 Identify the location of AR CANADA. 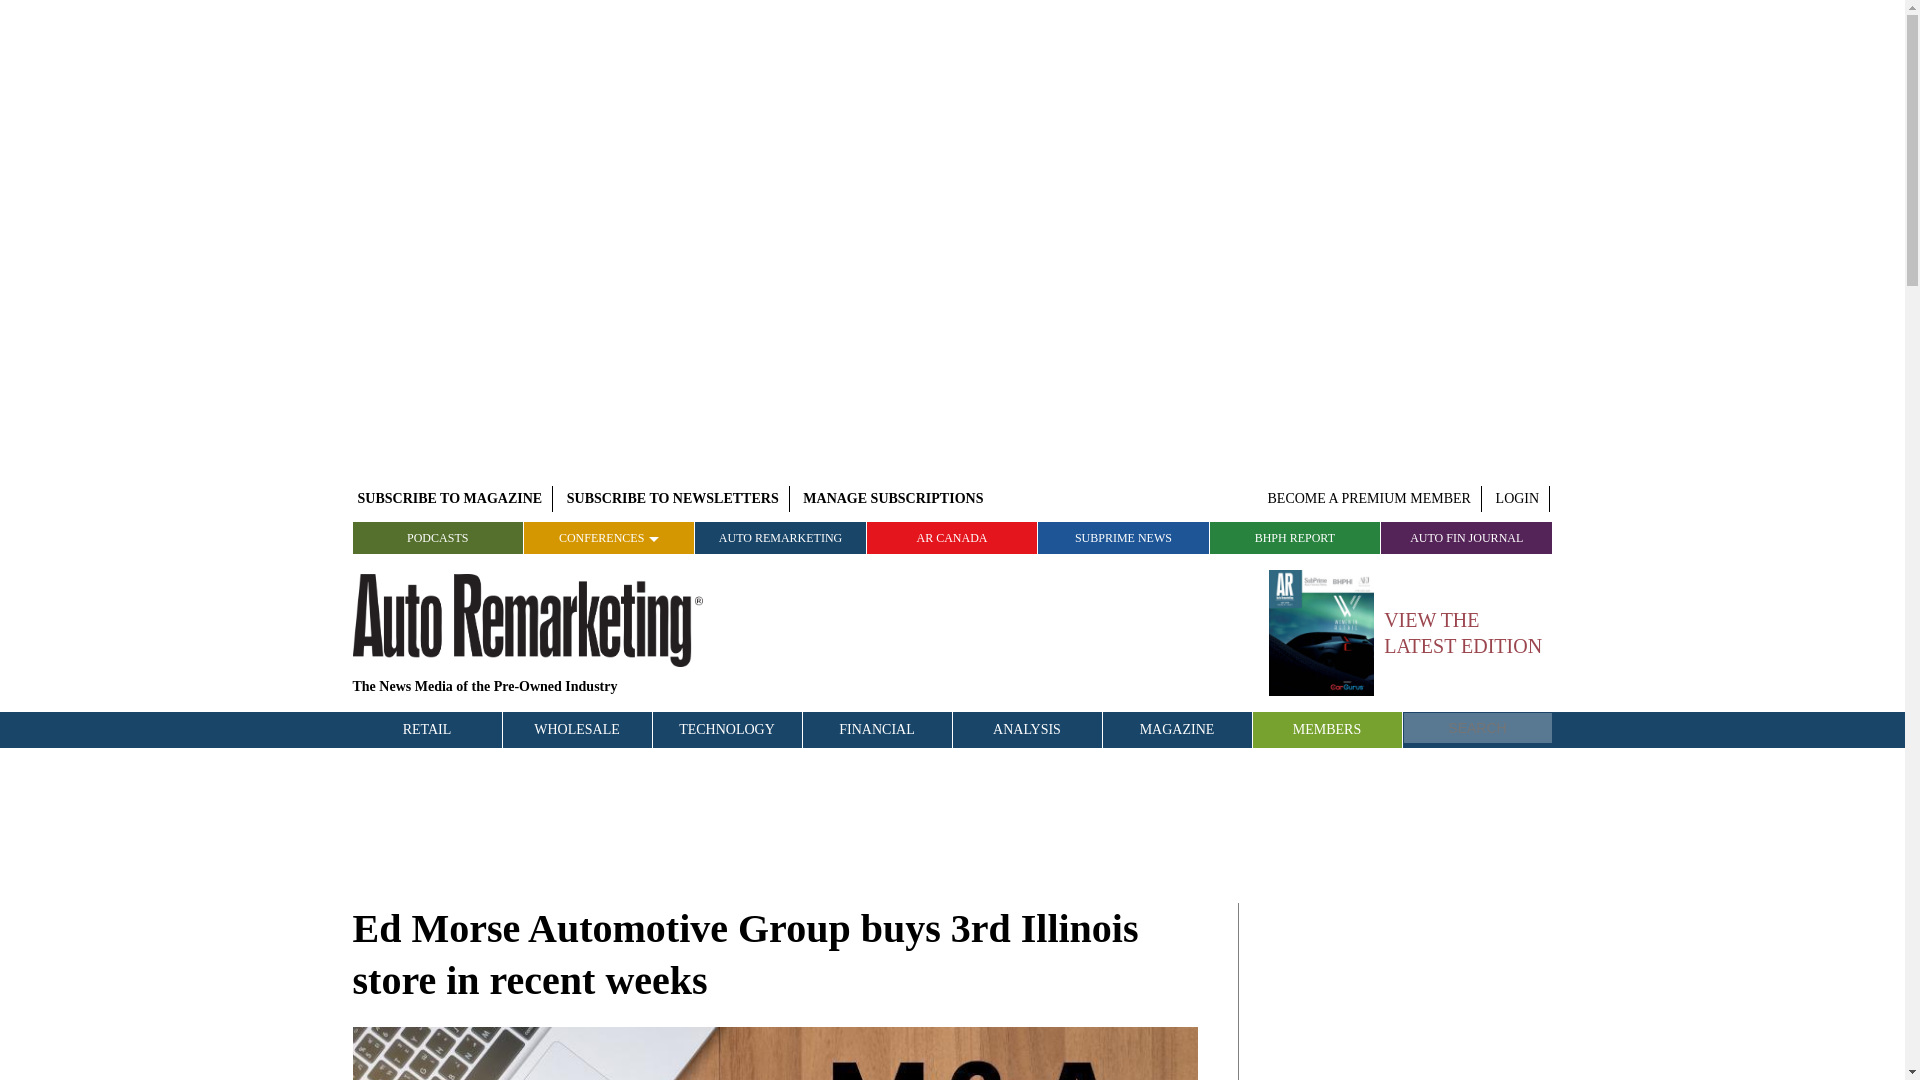
(952, 538).